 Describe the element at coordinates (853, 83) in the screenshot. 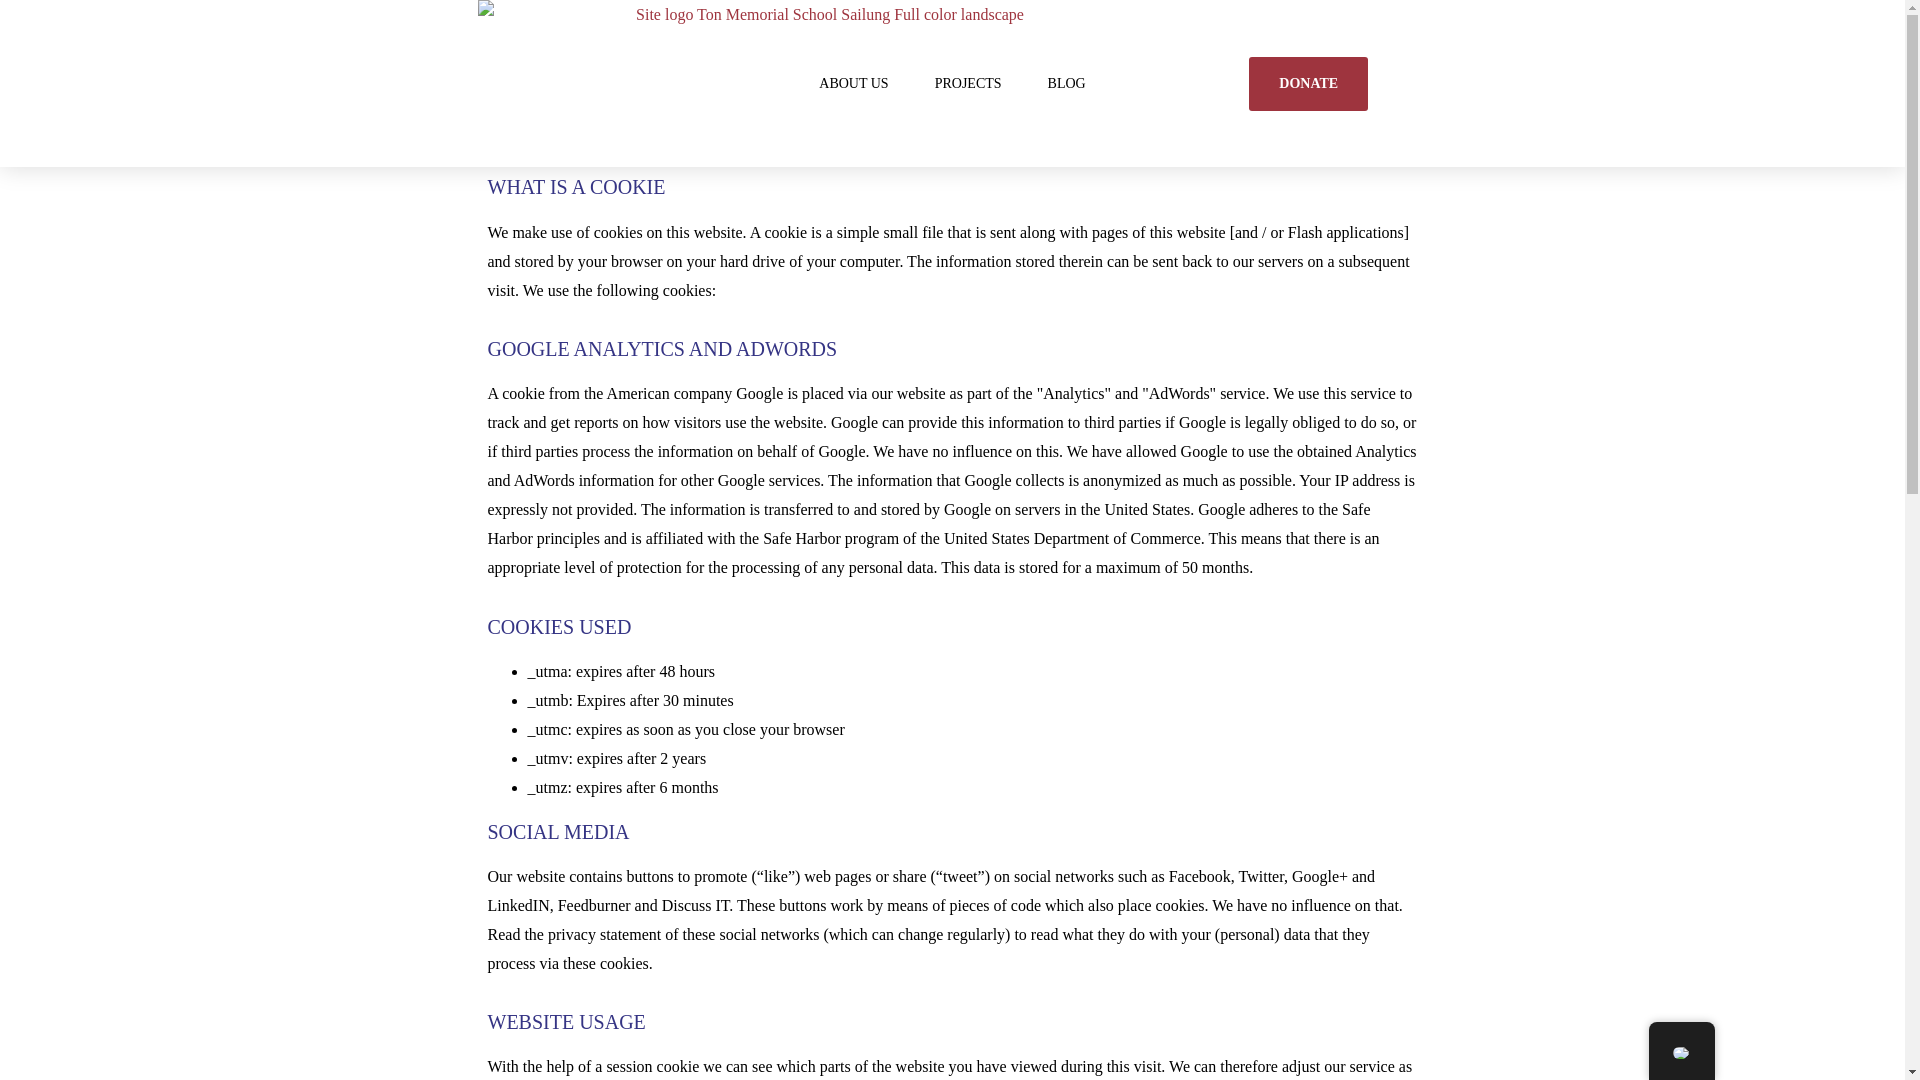

I see `ABOUT US` at that location.